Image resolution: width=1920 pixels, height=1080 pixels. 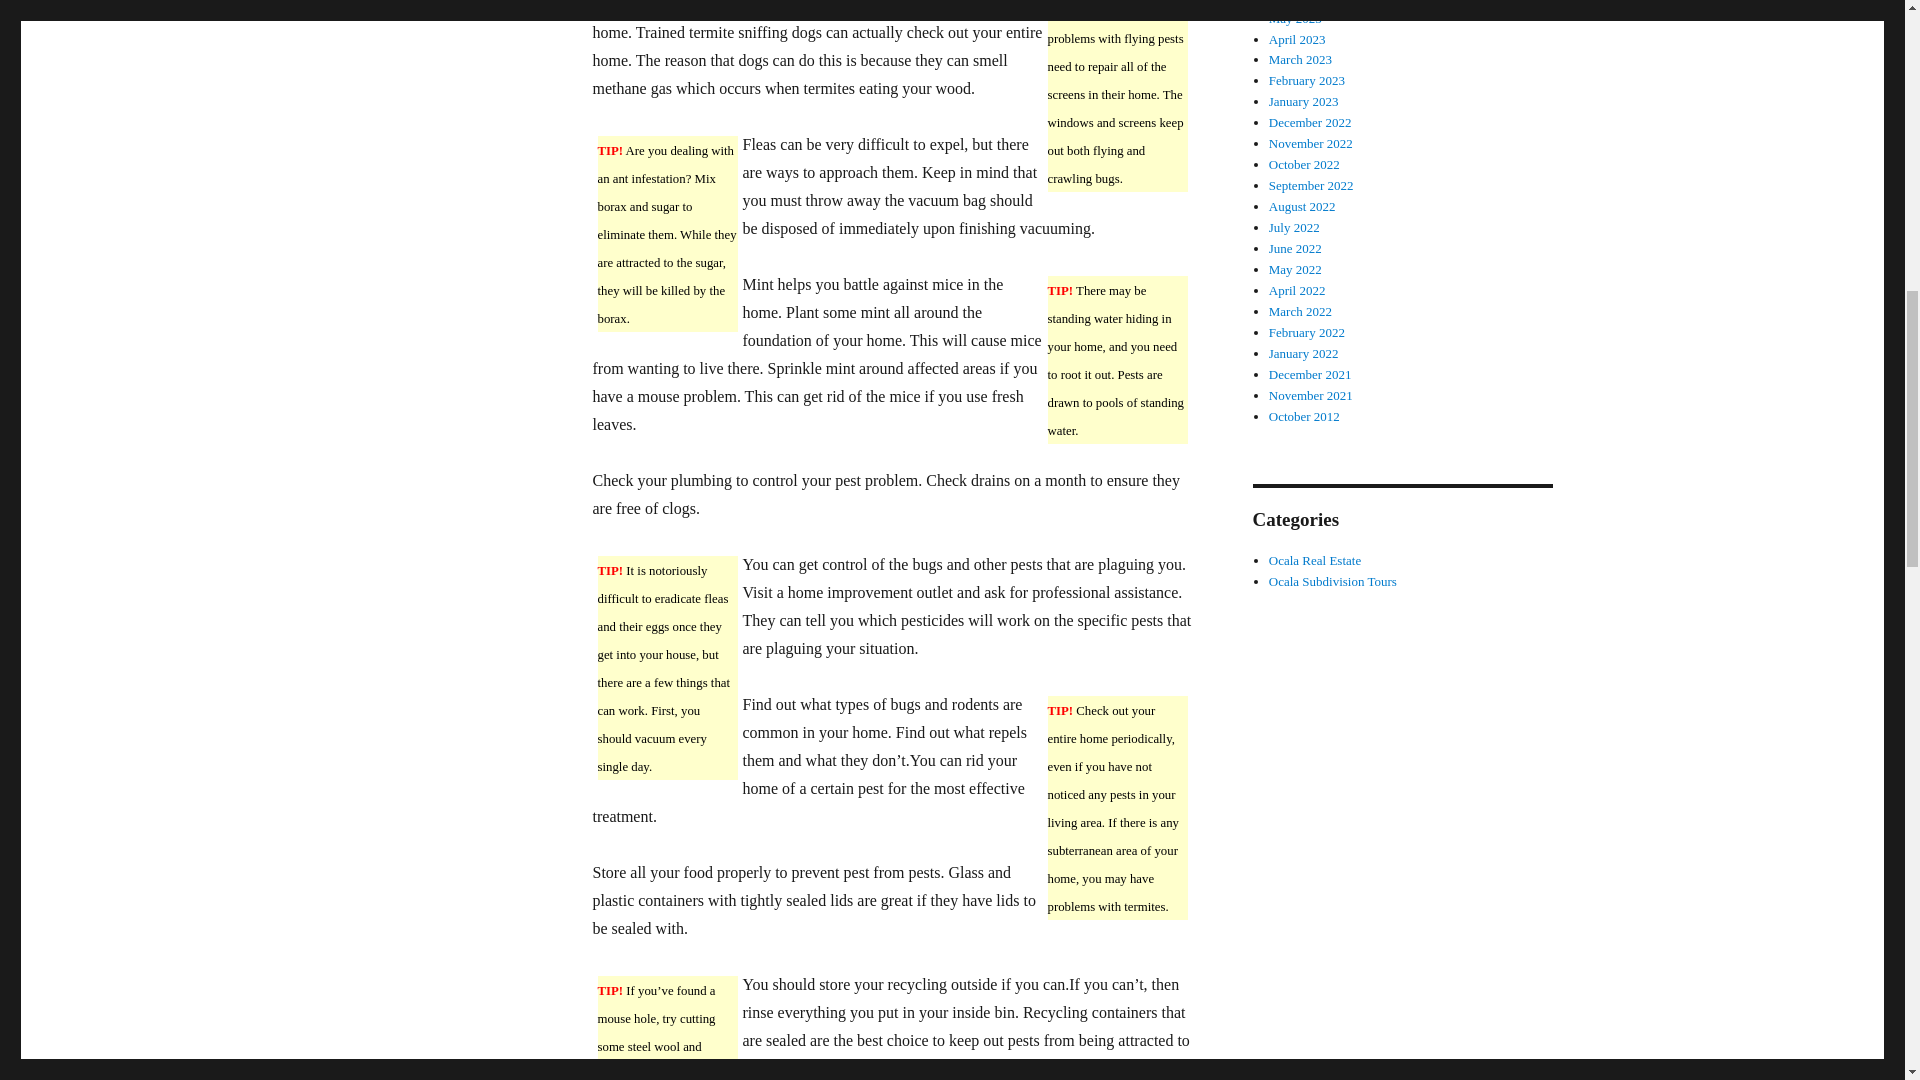 What do you see at coordinates (1302, 206) in the screenshot?
I see `August 2022` at bounding box center [1302, 206].